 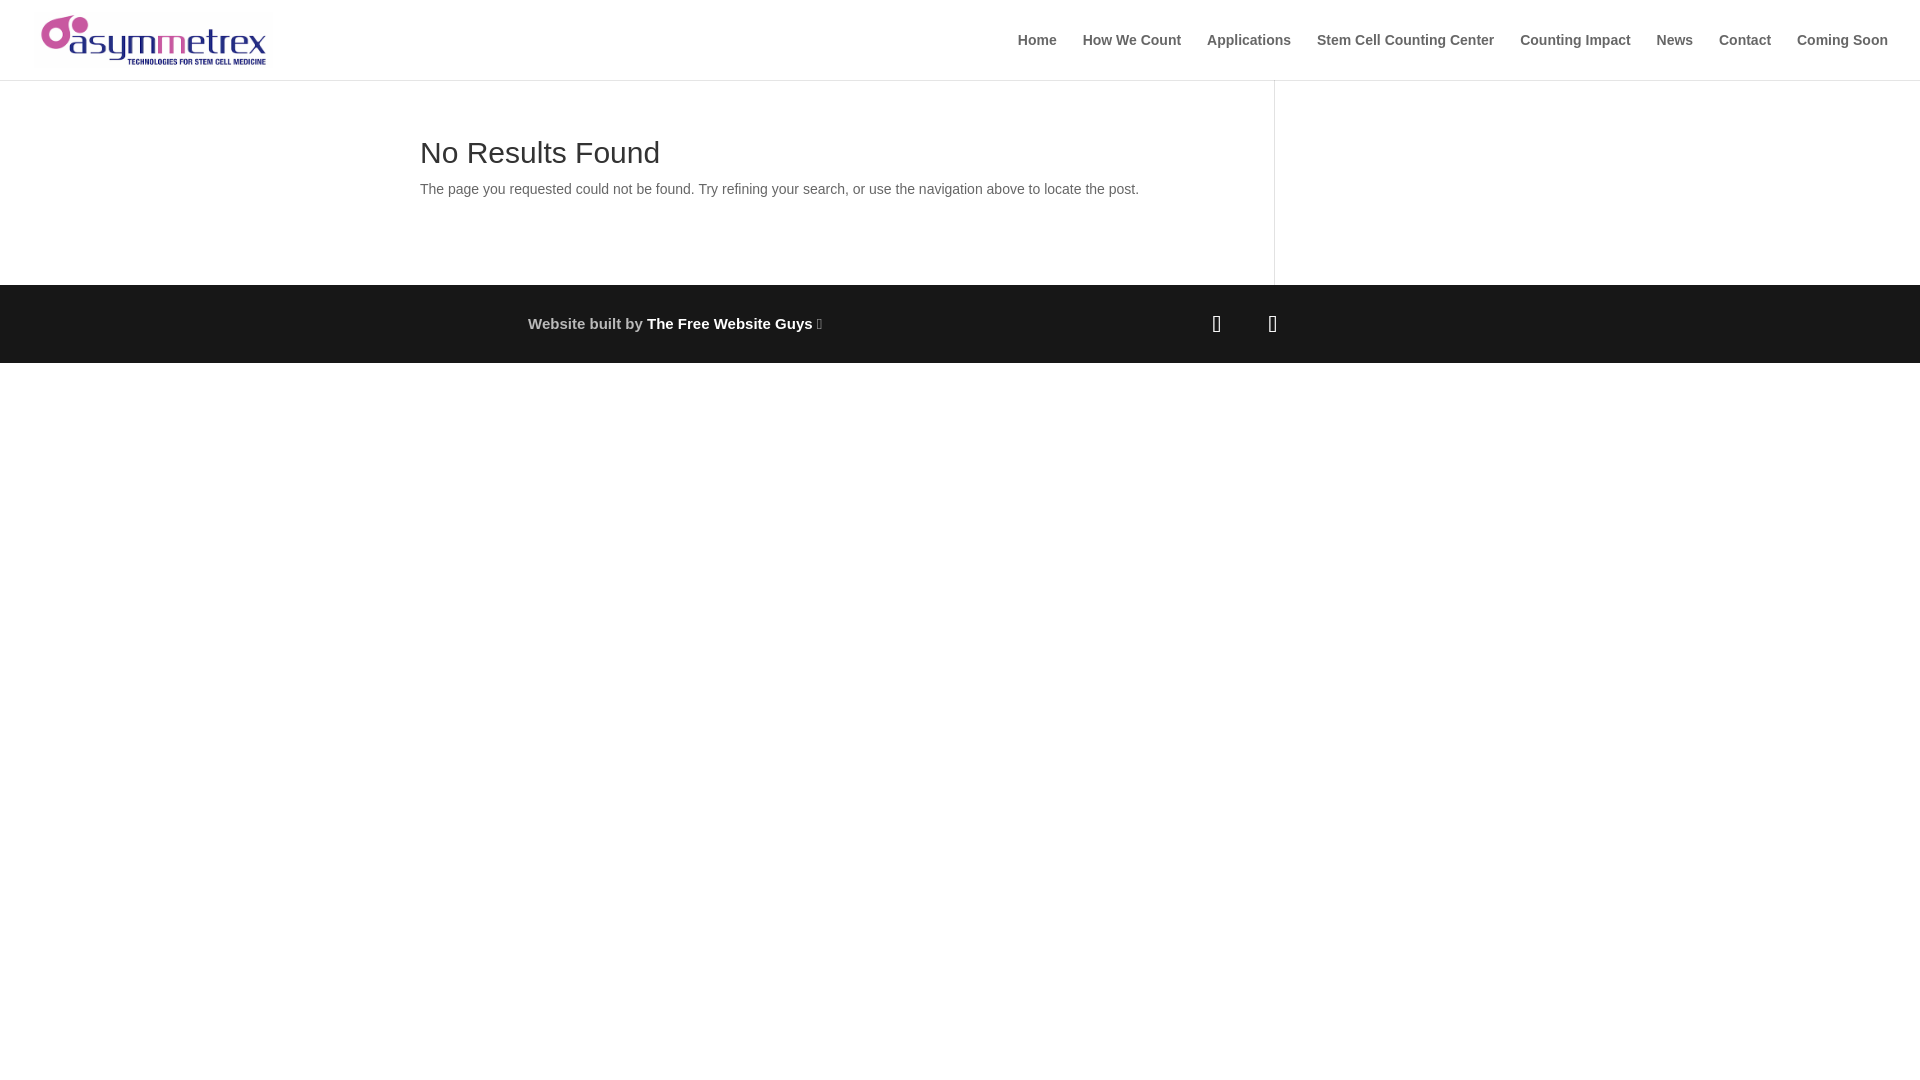 What do you see at coordinates (1405, 56) in the screenshot?
I see `Stem Cell Counting Center` at bounding box center [1405, 56].